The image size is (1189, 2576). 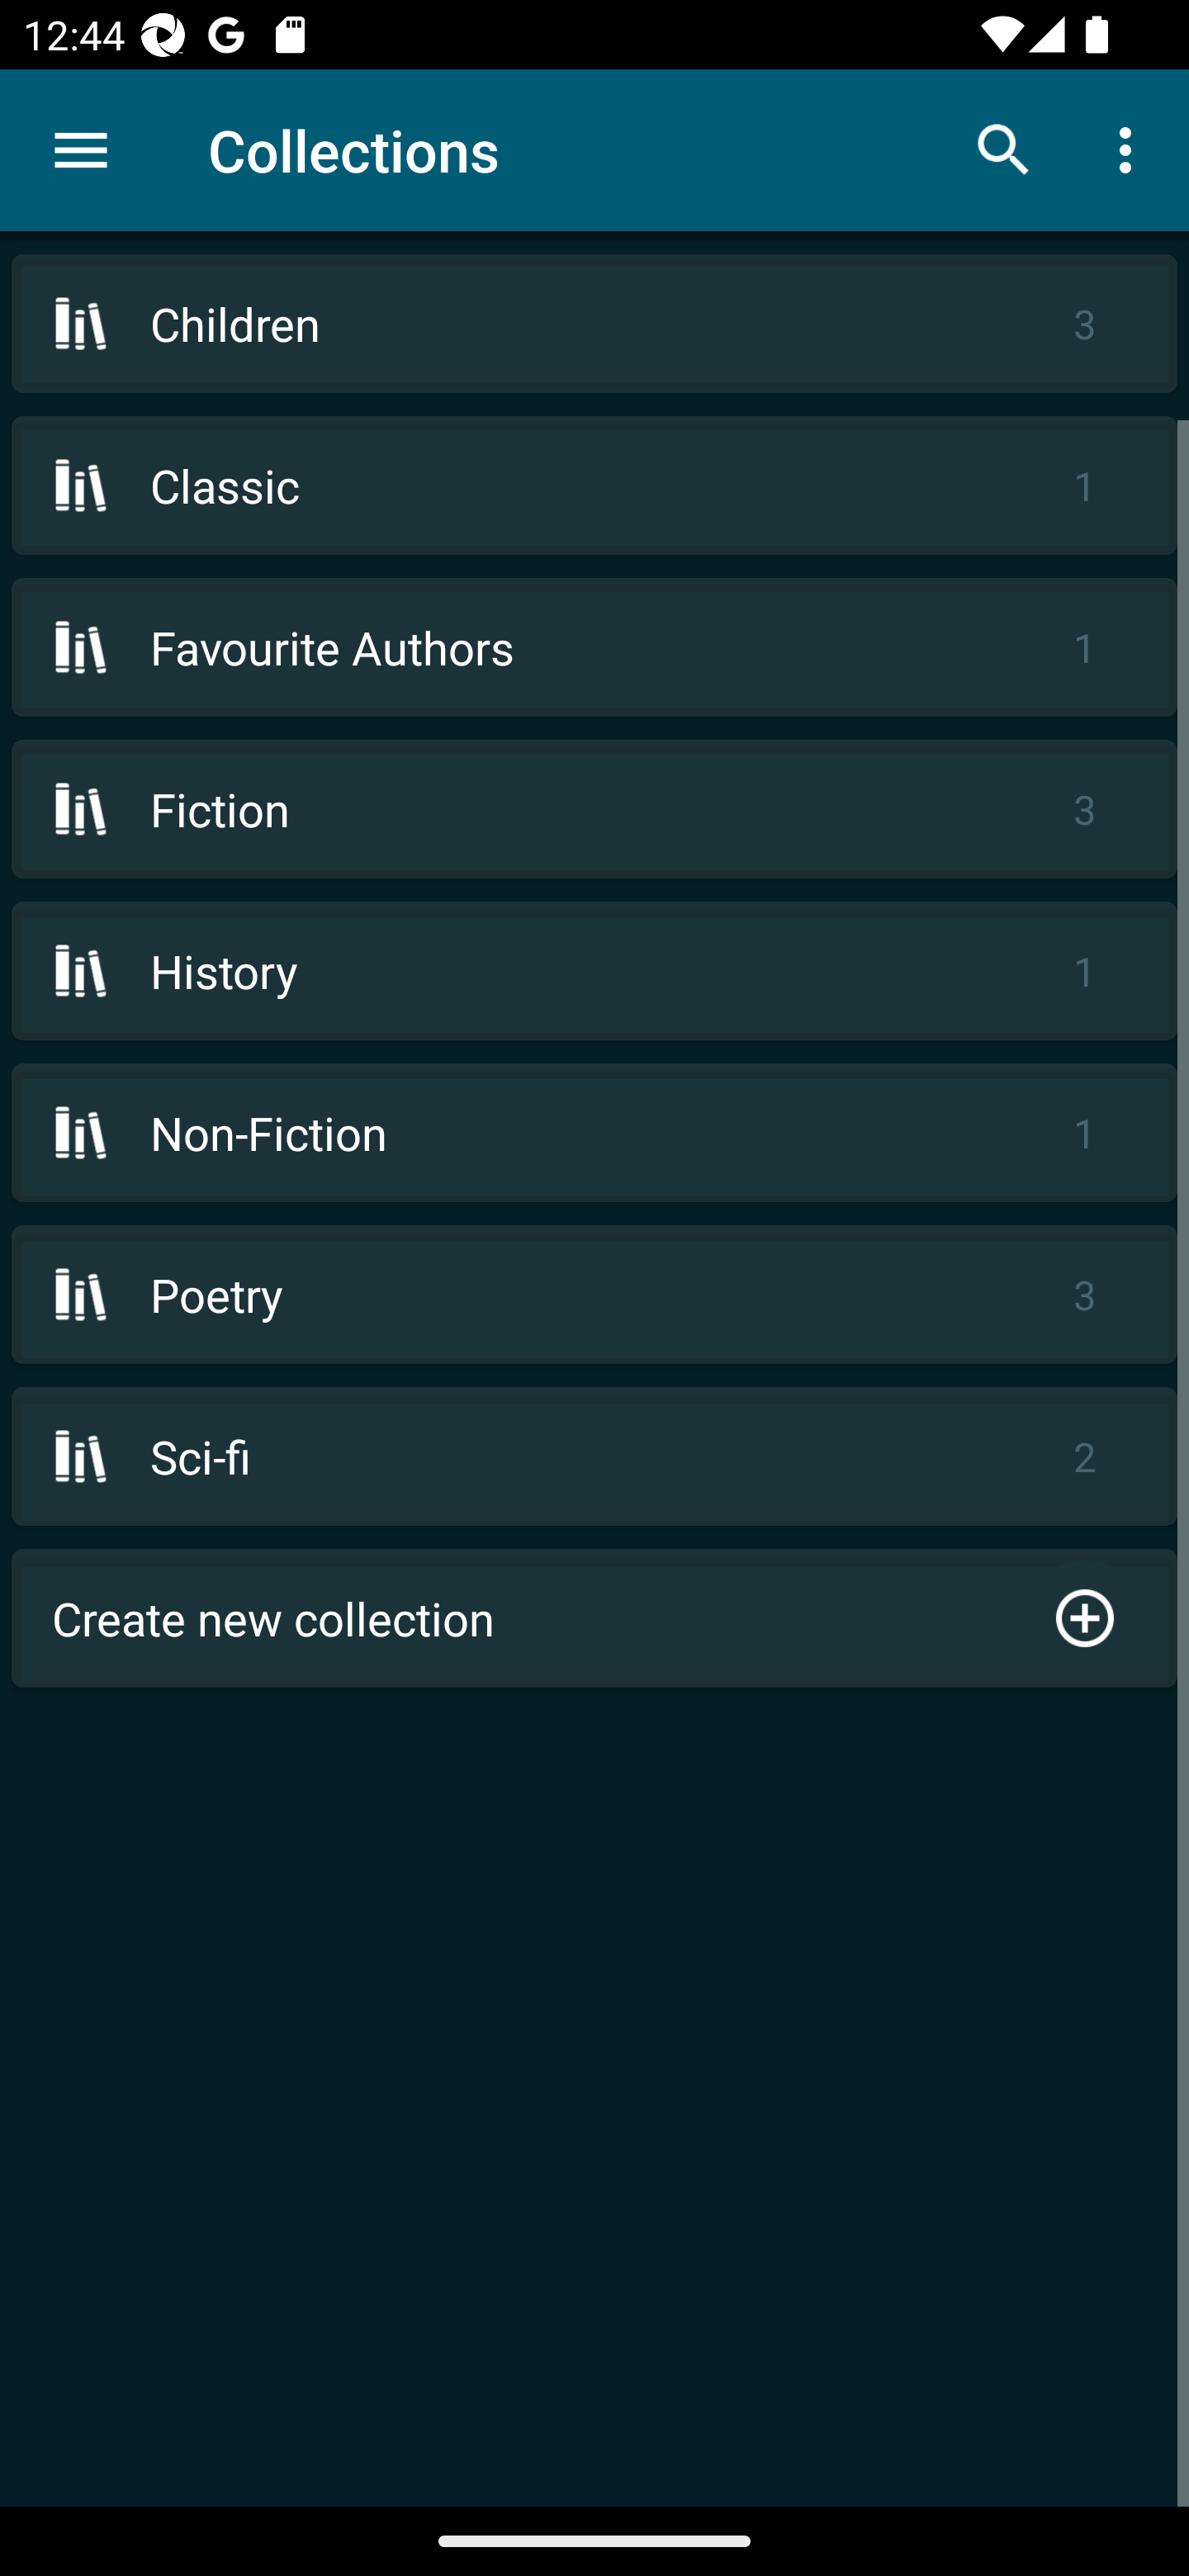 What do you see at coordinates (594, 1617) in the screenshot?
I see `Create new collection` at bounding box center [594, 1617].